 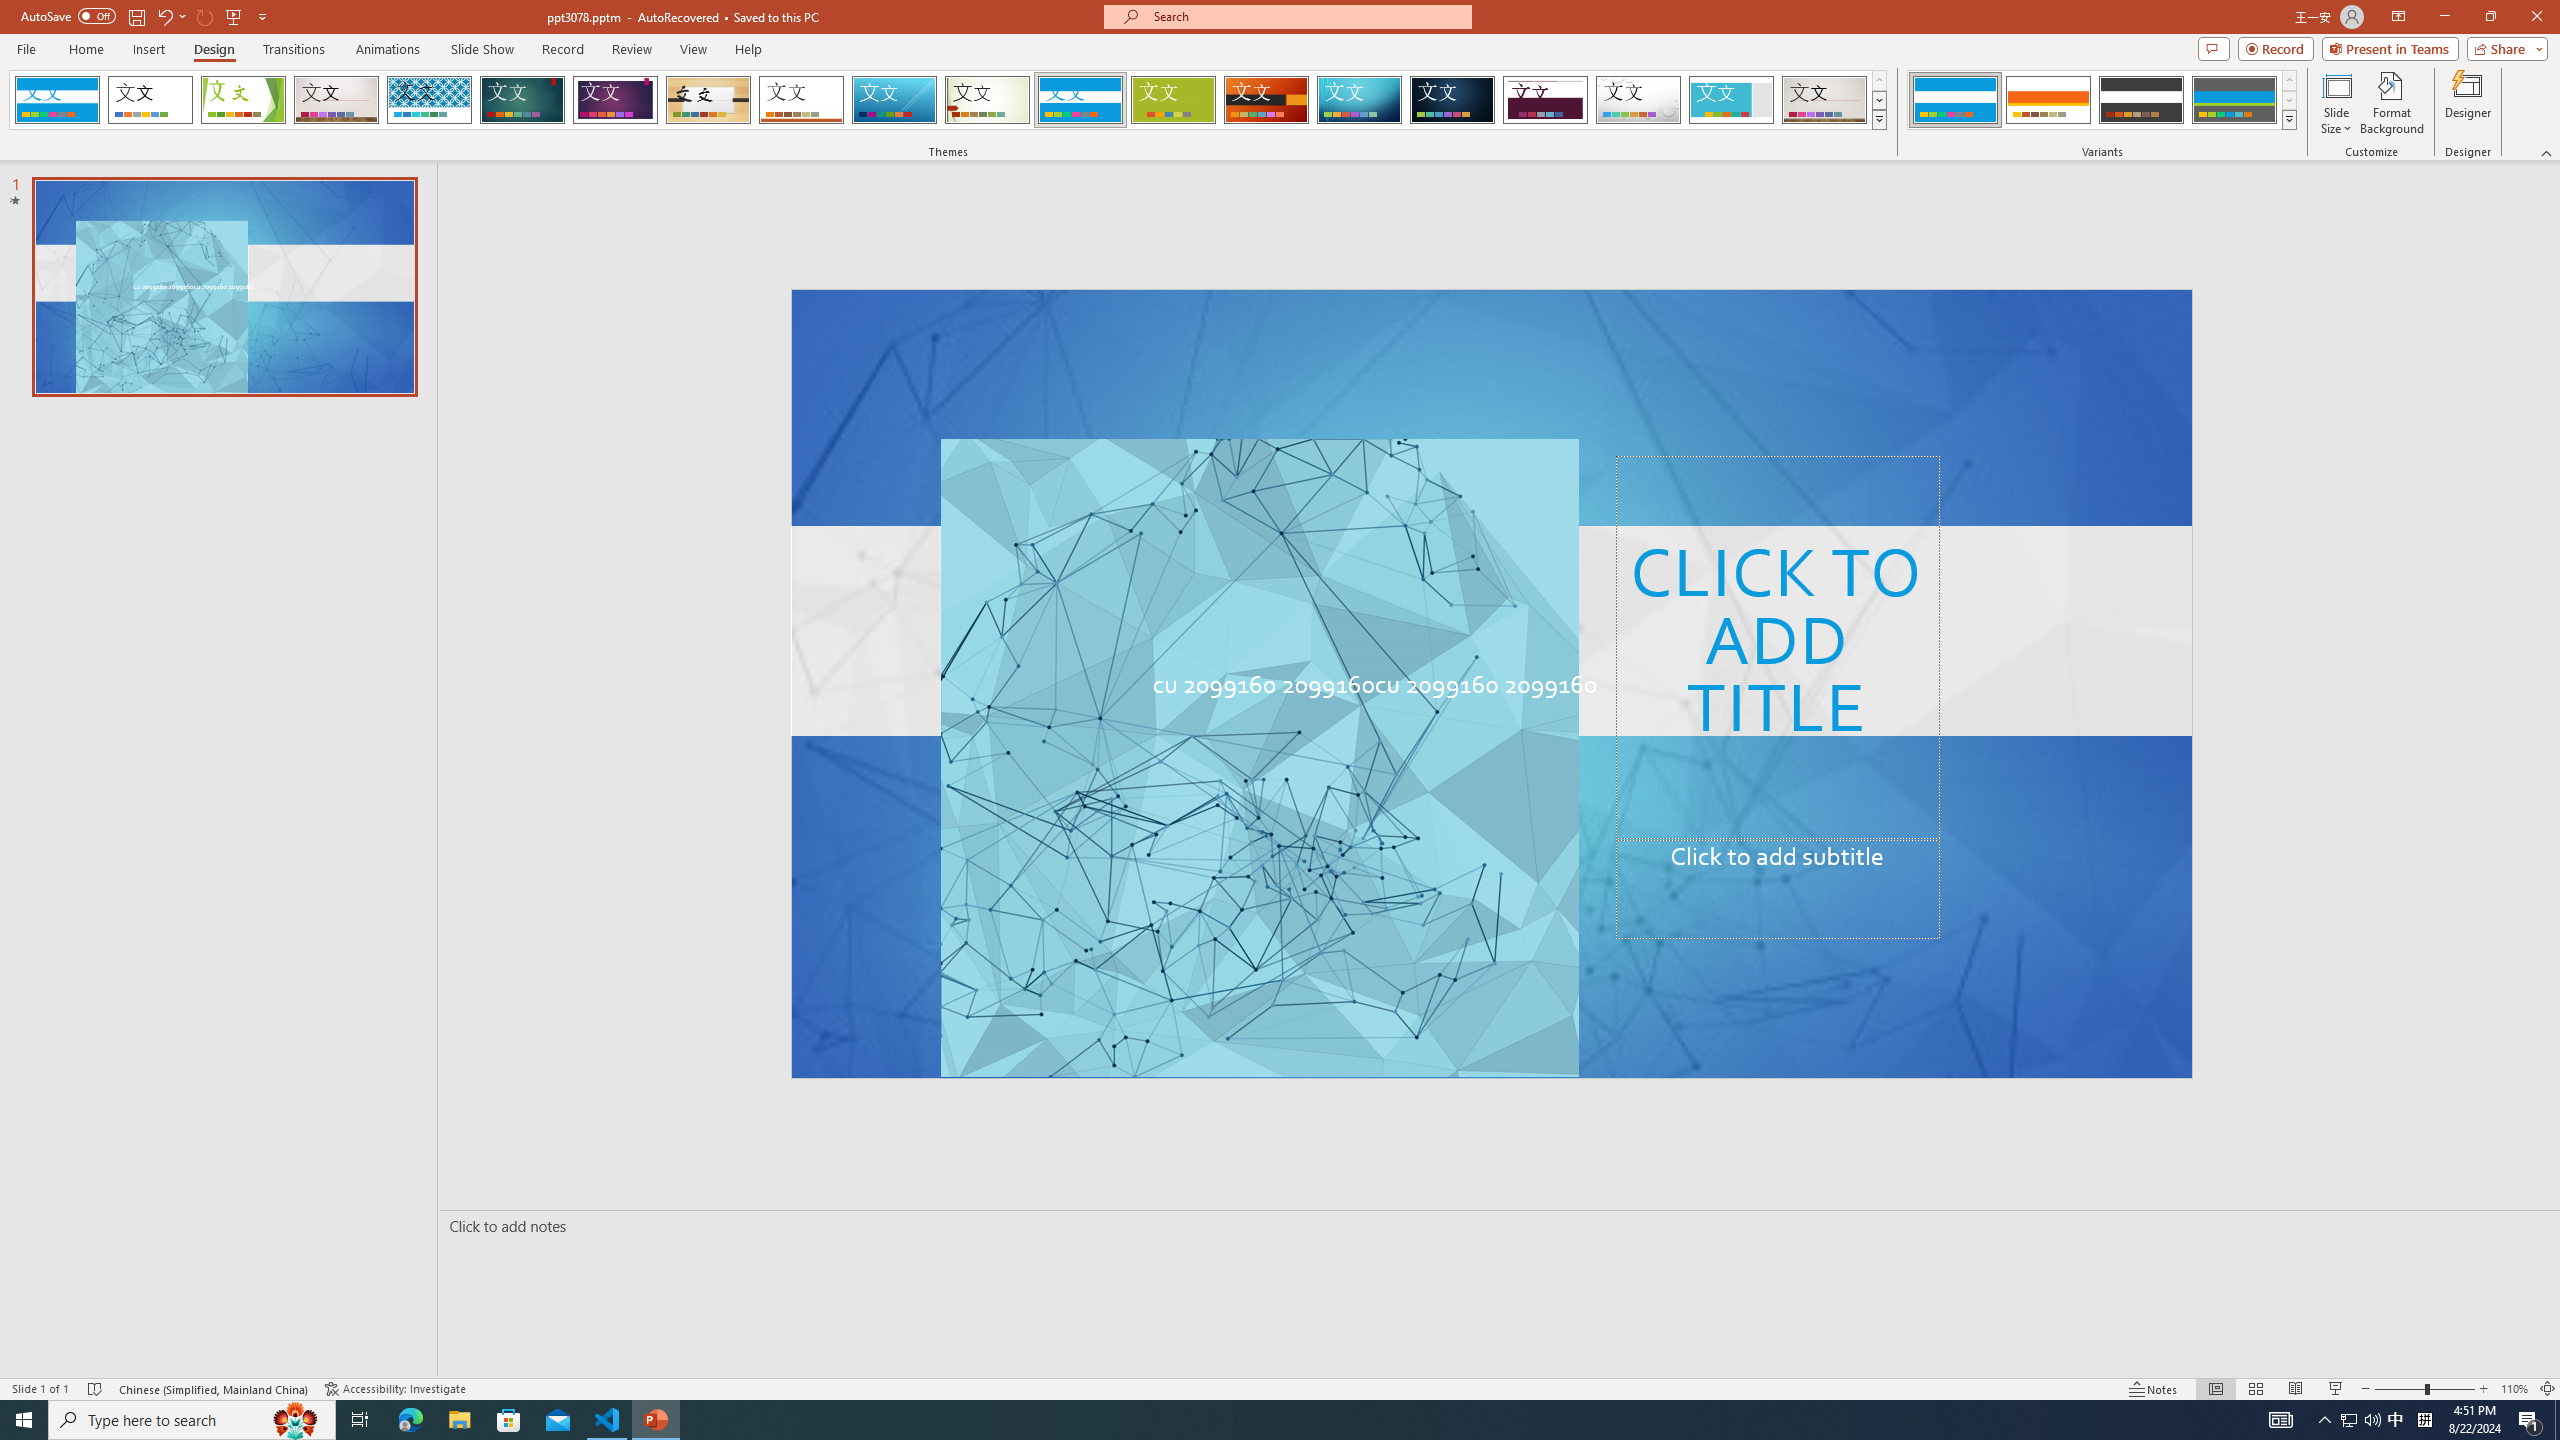 What do you see at coordinates (801, 100) in the screenshot?
I see `Retrospect` at bounding box center [801, 100].